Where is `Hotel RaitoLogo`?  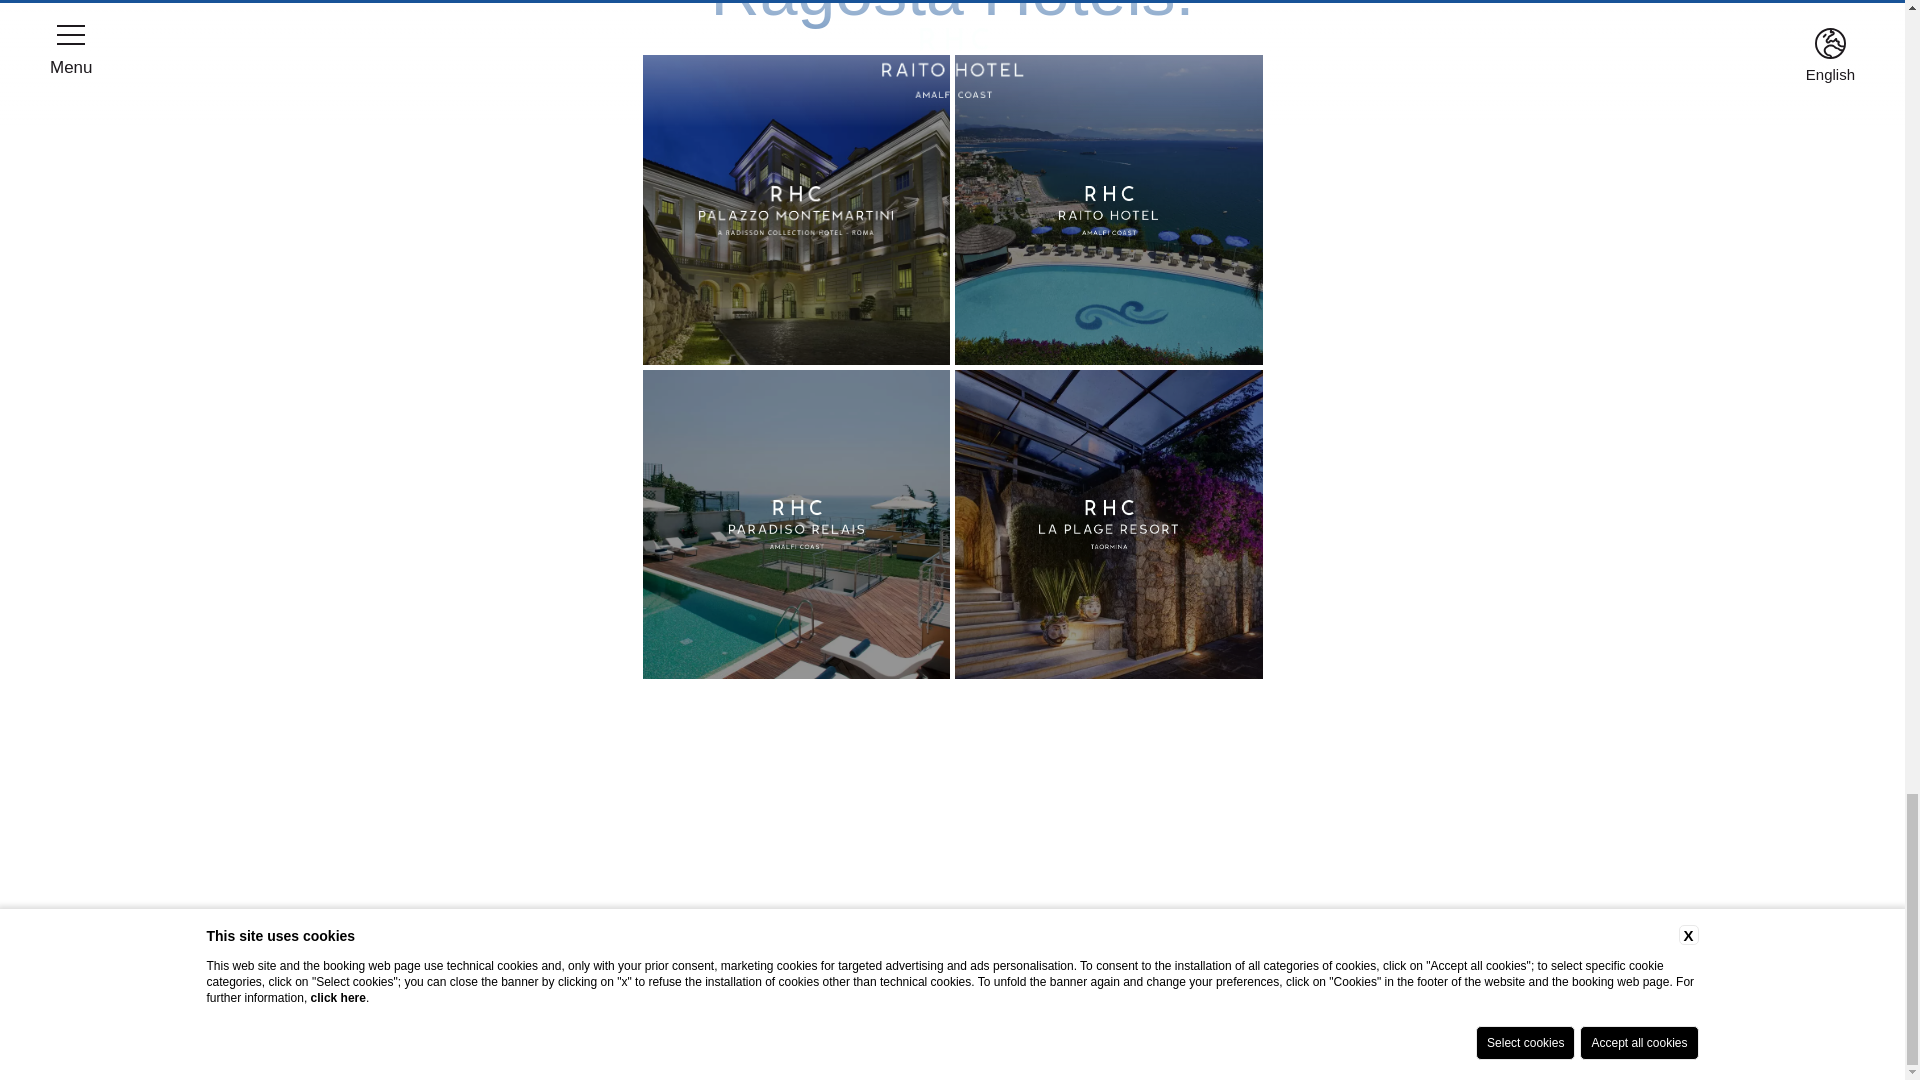 Hotel RaitoLogo is located at coordinates (1108, 210).